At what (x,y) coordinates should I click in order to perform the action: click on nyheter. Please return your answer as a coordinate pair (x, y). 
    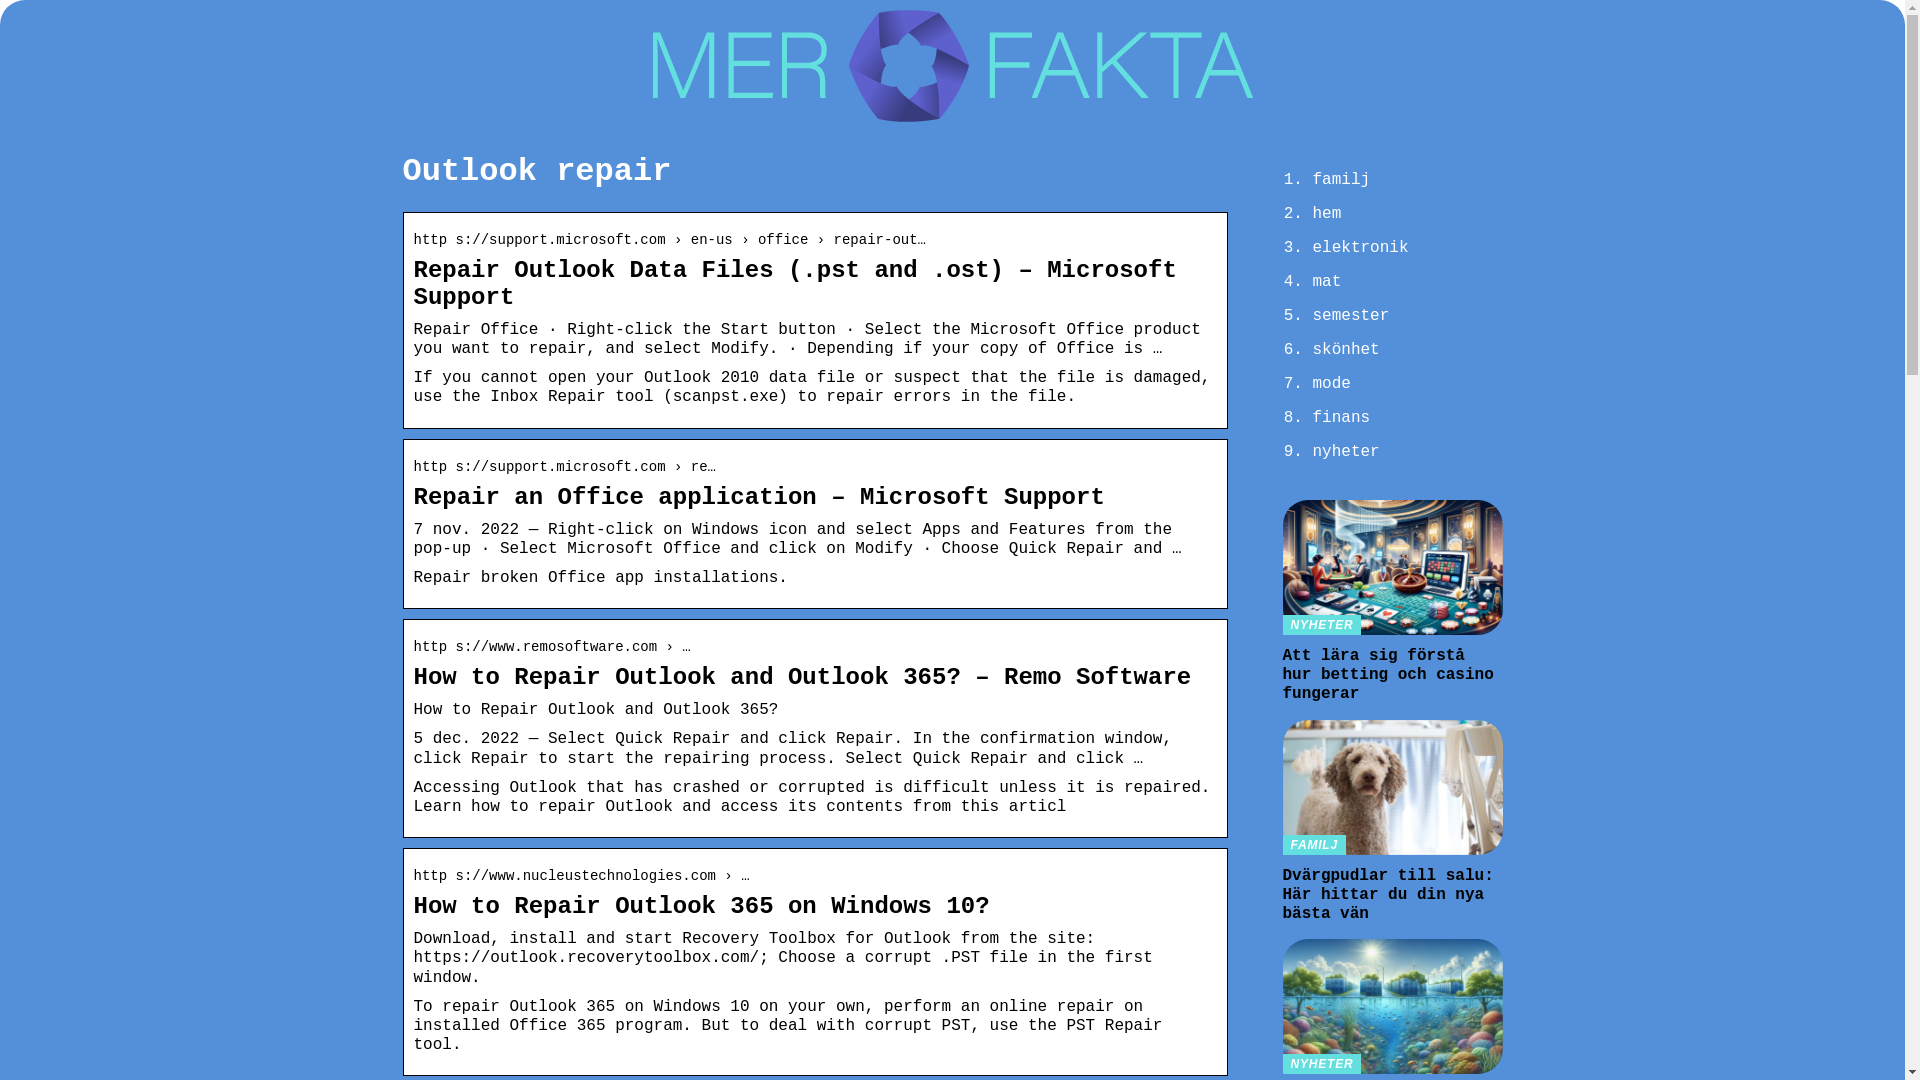
    Looking at the image, I should click on (1344, 452).